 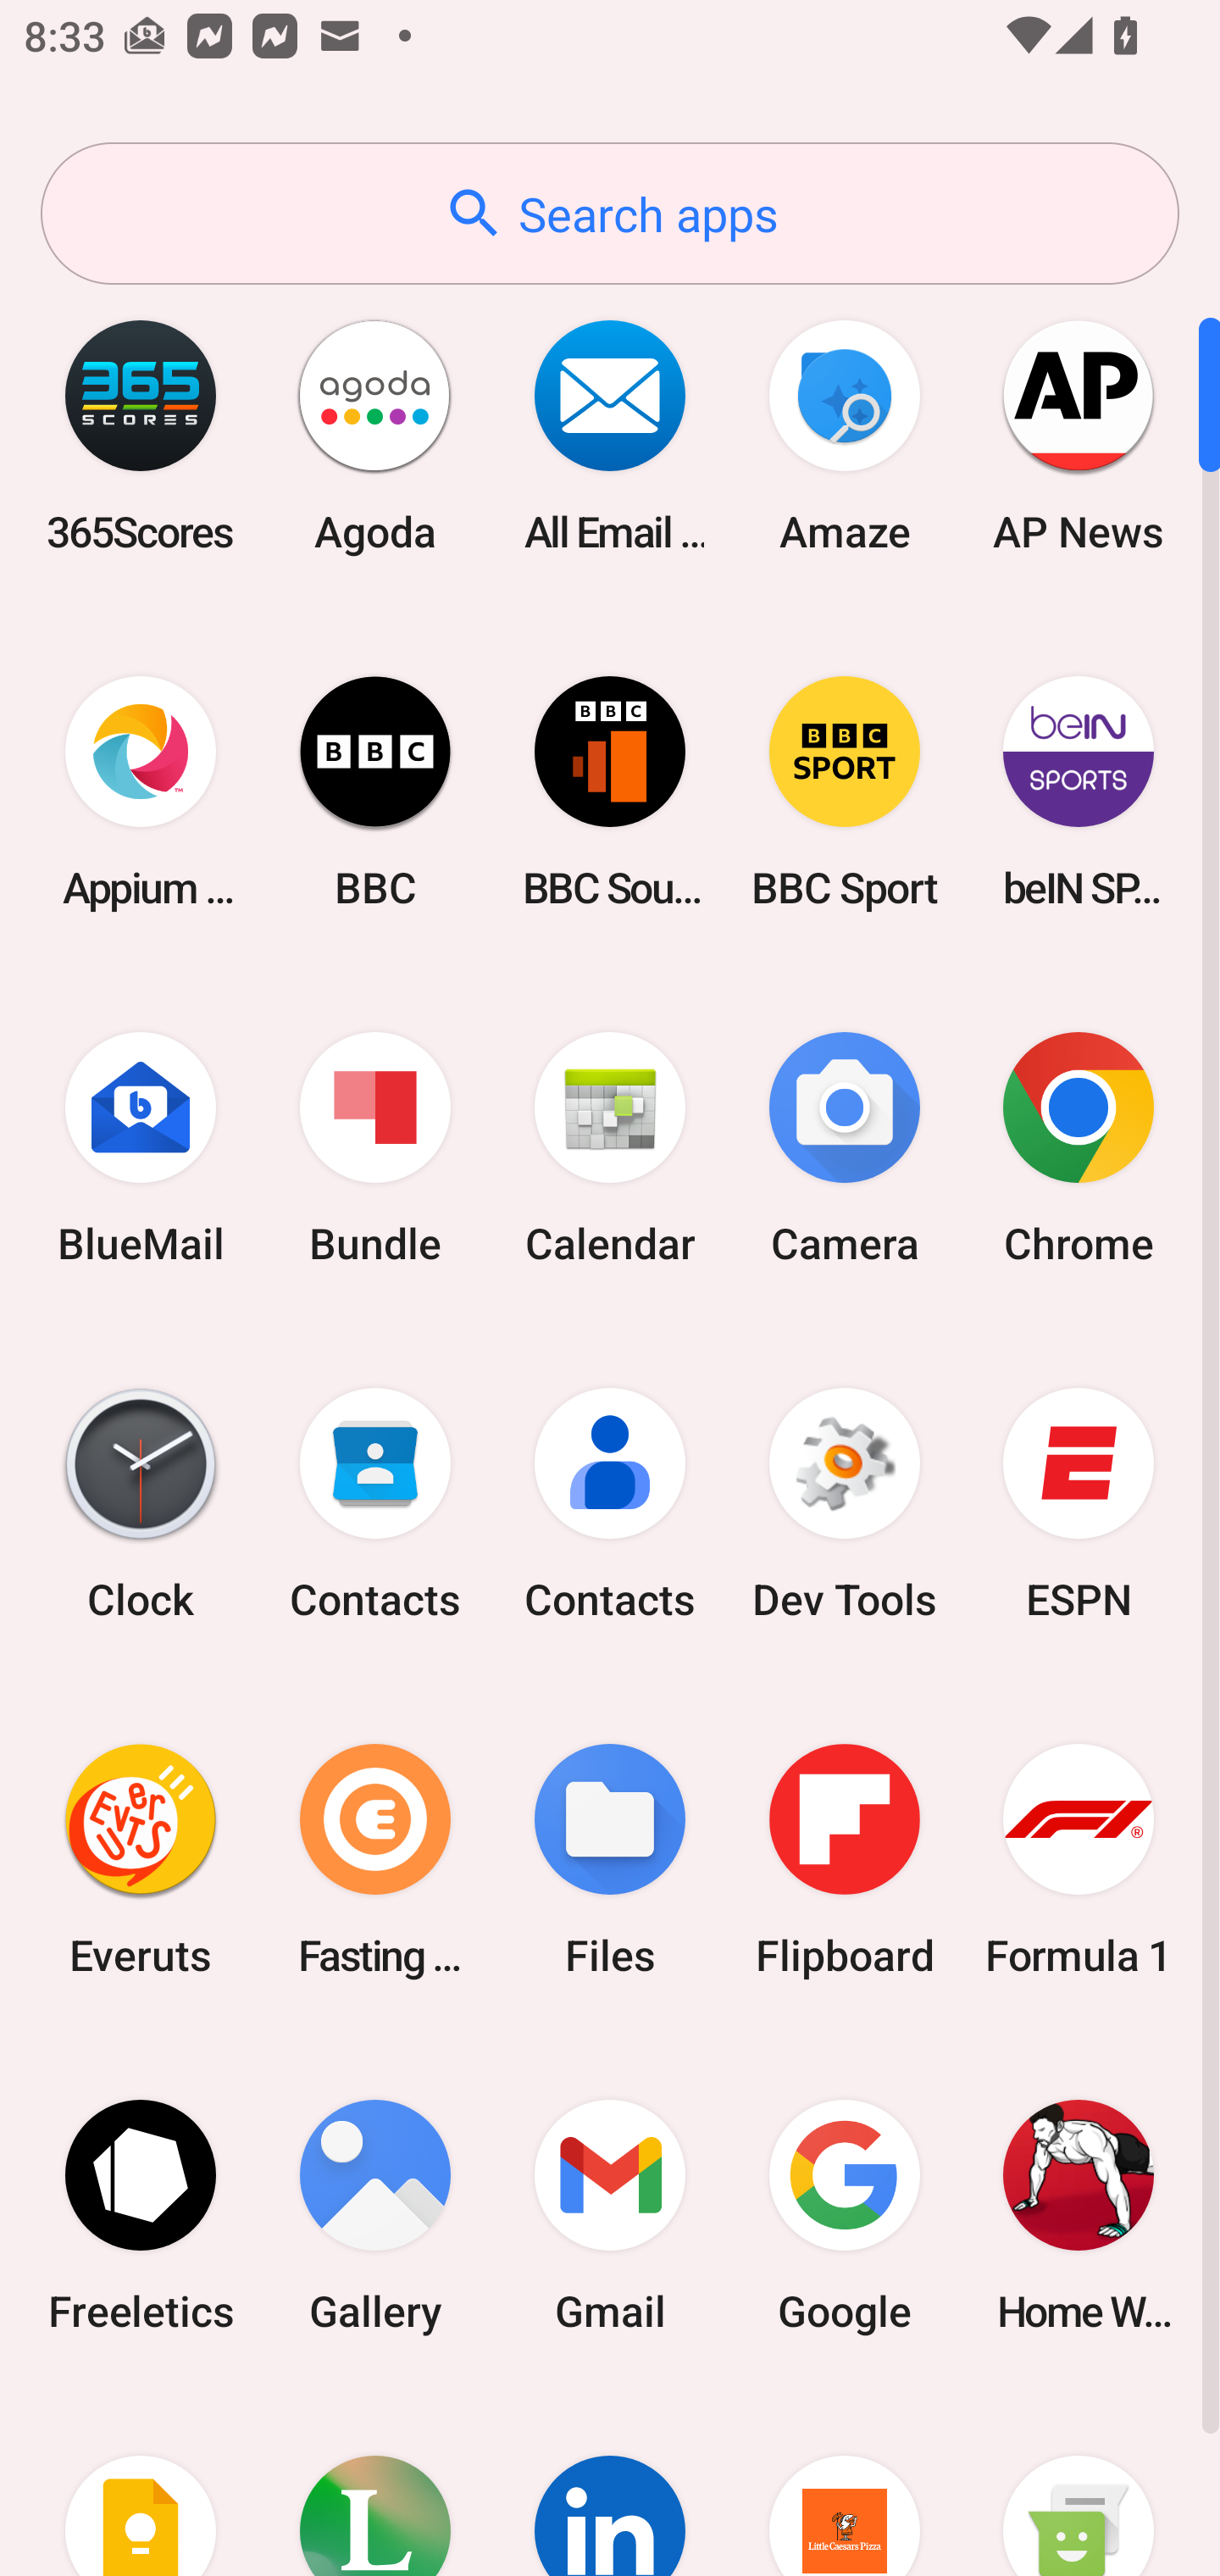 What do you see at coordinates (375, 1149) in the screenshot?
I see `Bundle` at bounding box center [375, 1149].